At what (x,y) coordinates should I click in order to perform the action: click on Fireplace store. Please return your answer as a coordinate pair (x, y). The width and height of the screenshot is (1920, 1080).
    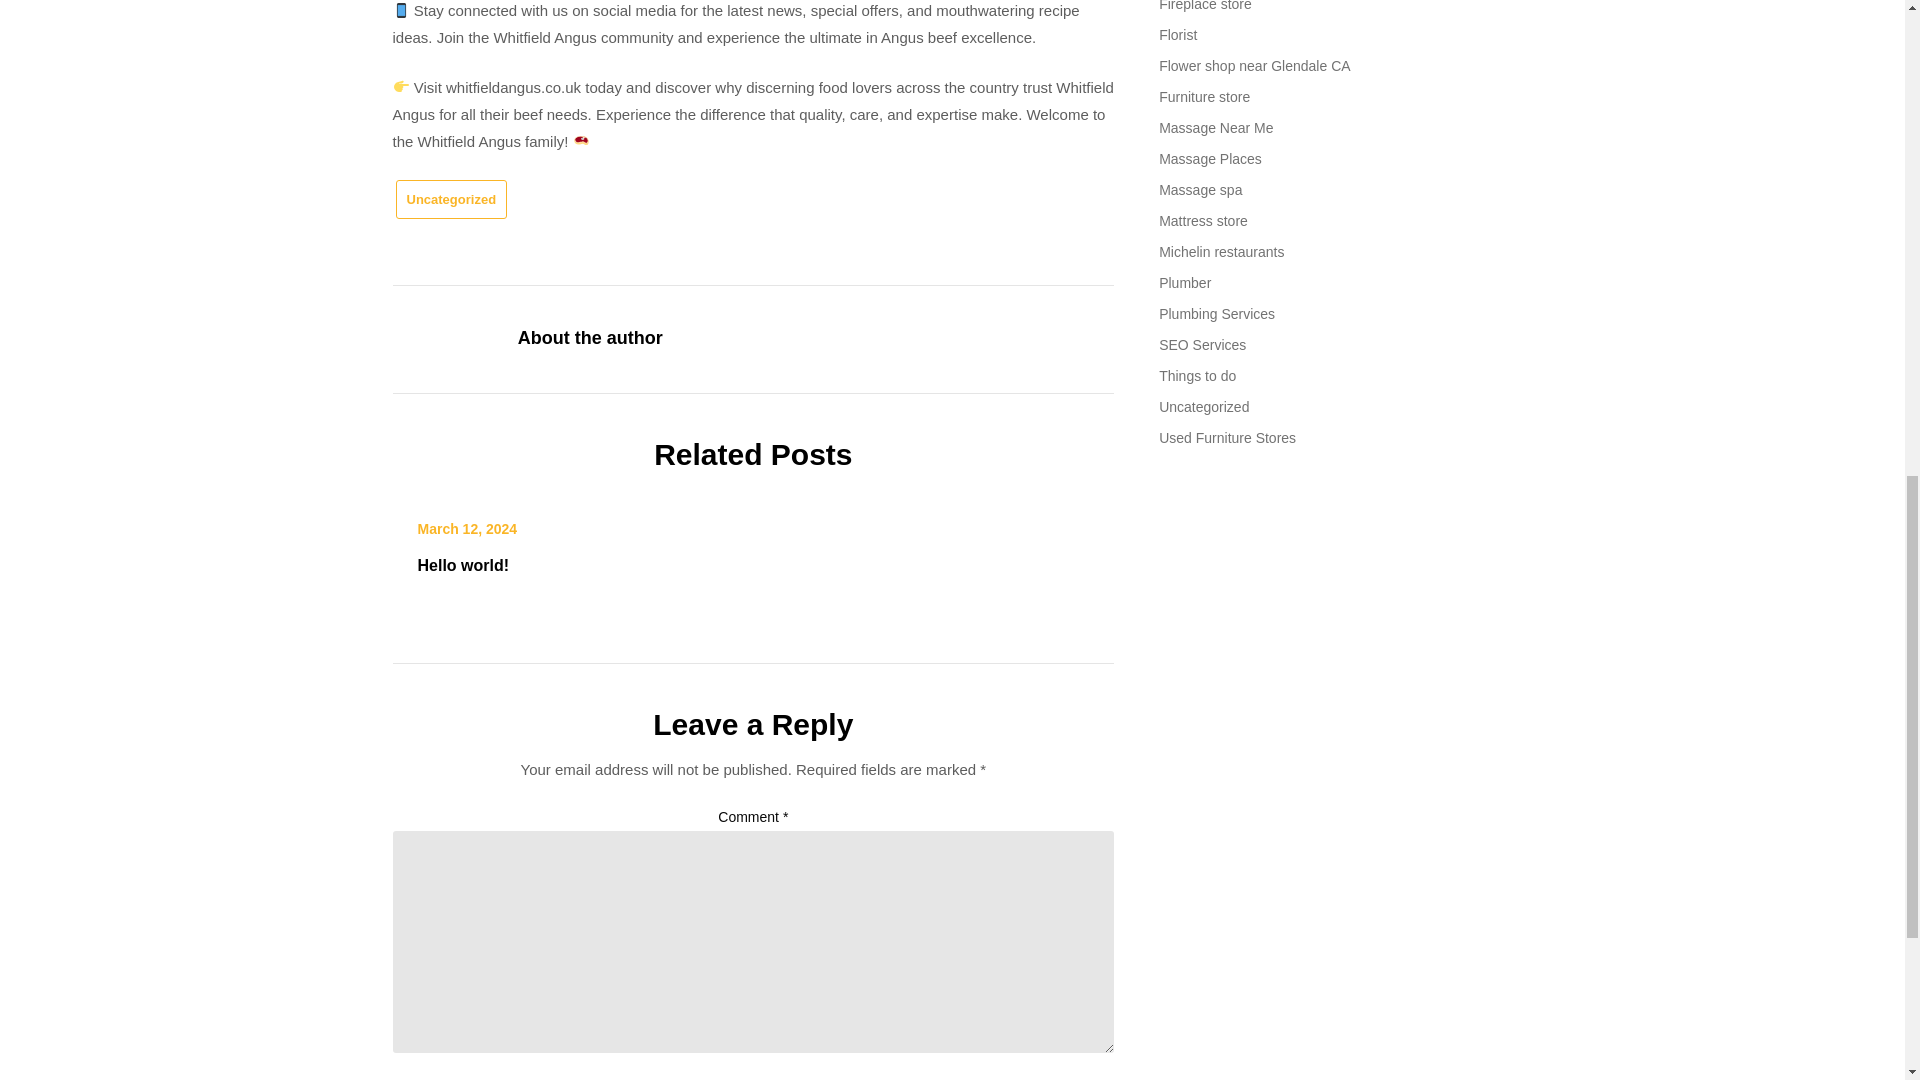
    Looking at the image, I should click on (1205, 6).